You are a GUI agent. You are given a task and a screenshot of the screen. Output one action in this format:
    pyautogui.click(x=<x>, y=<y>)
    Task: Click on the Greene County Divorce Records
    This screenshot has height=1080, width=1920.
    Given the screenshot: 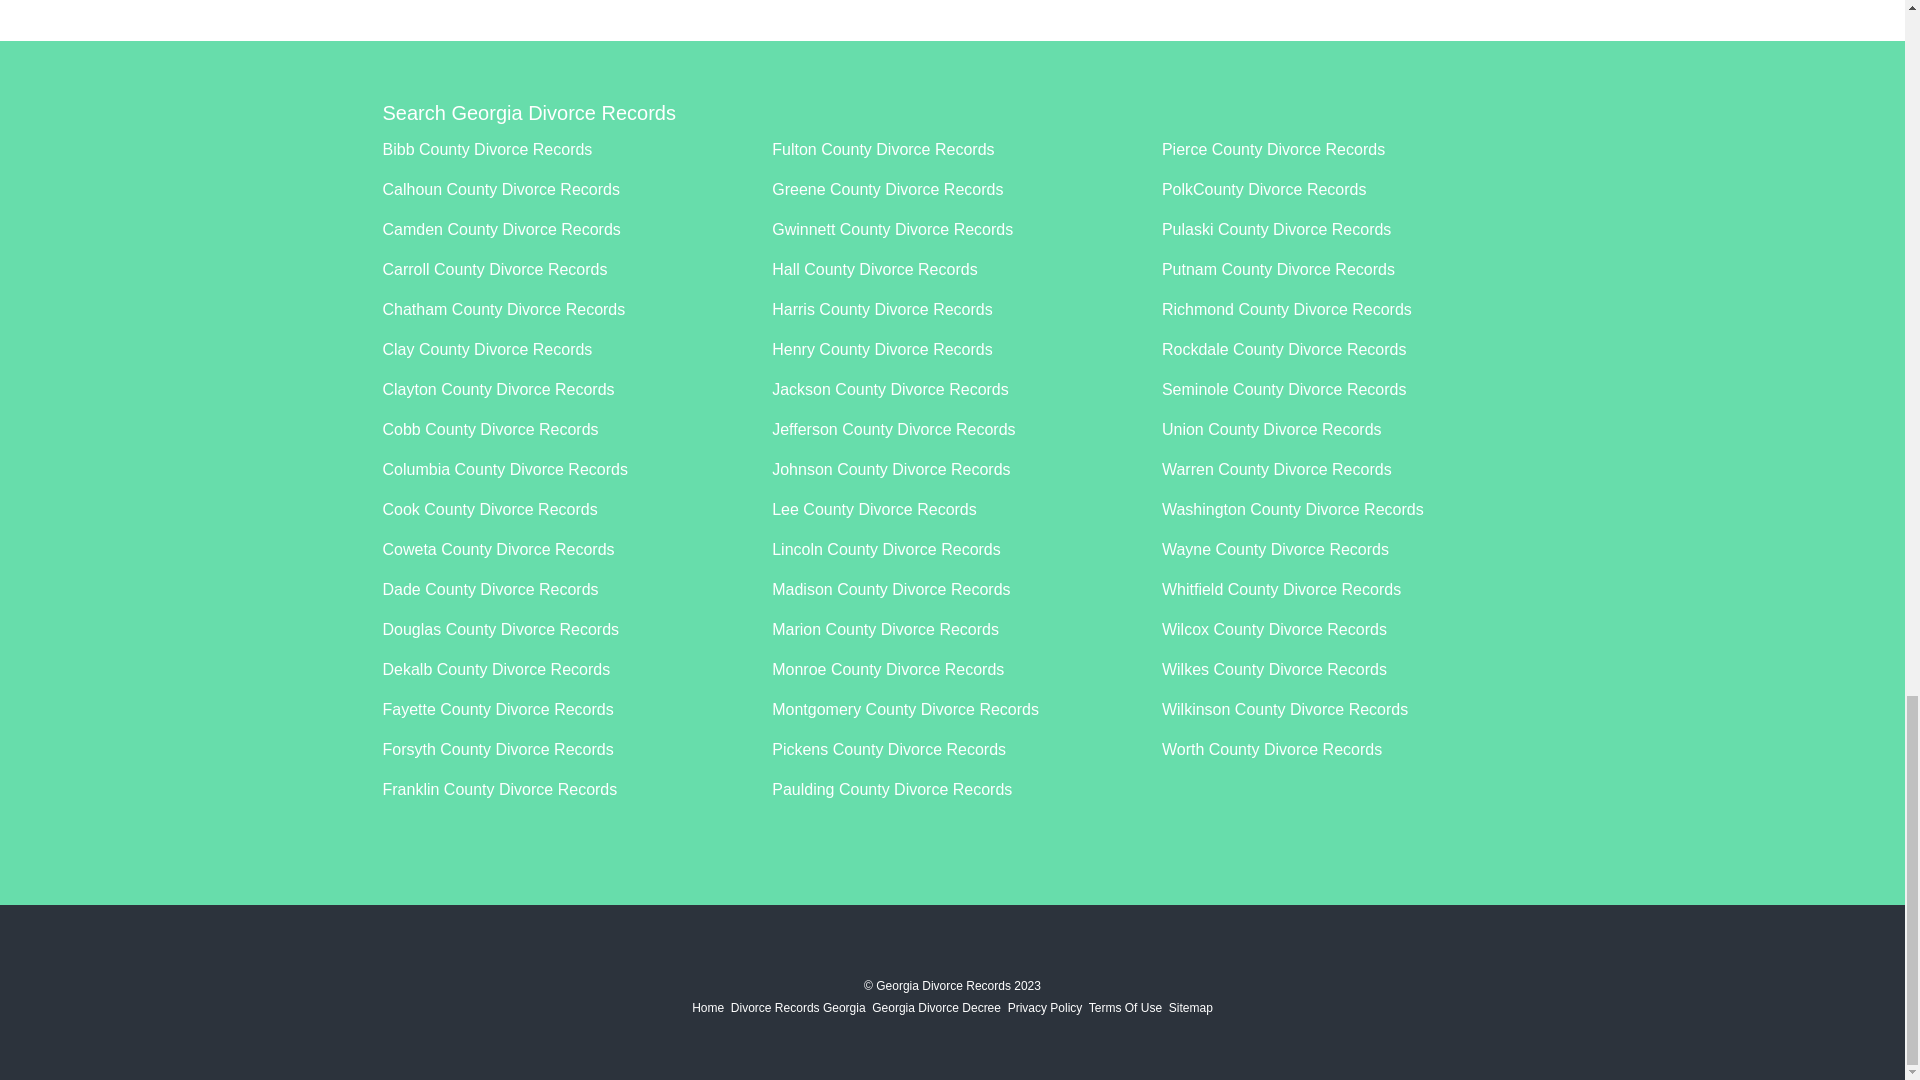 What is the action you would take?
    pyautogui.click(x=886, y=189)
    